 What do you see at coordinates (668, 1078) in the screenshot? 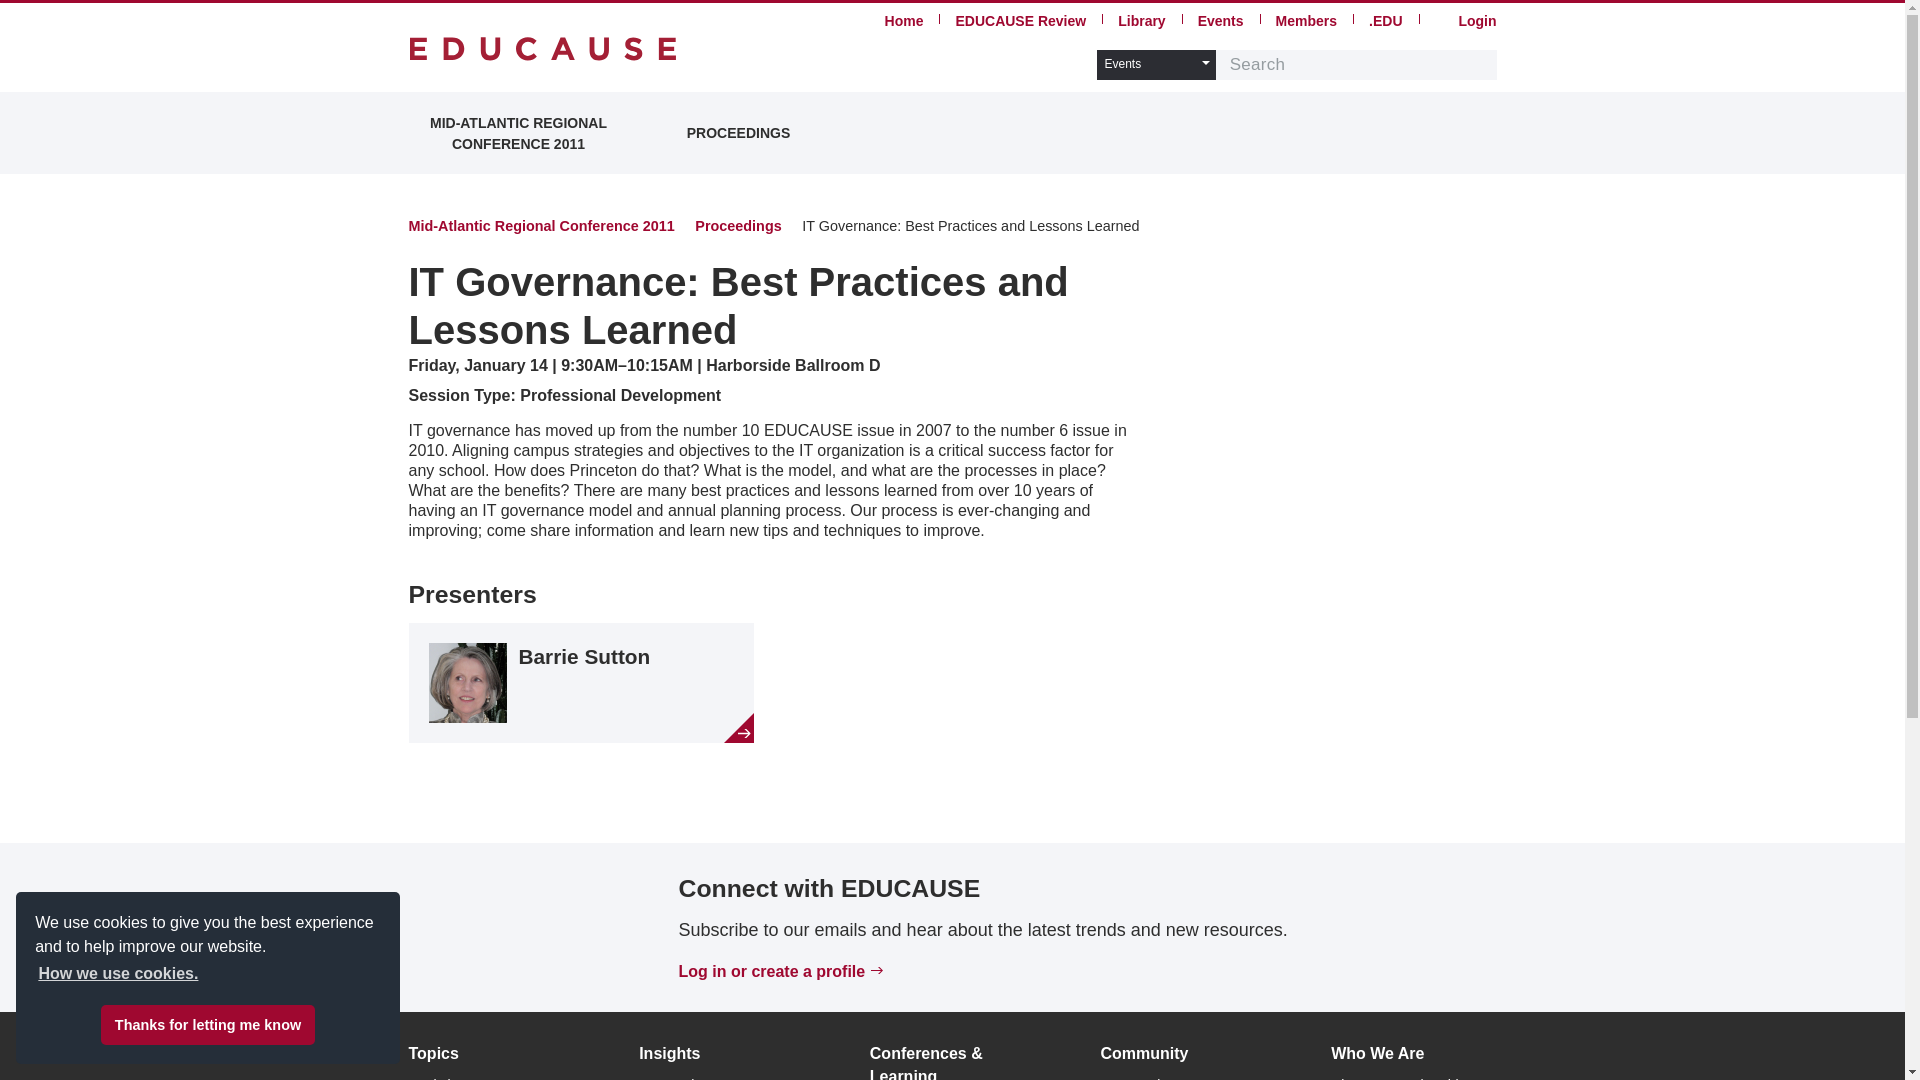
I see `Research` at bounding box center [668, 1078].